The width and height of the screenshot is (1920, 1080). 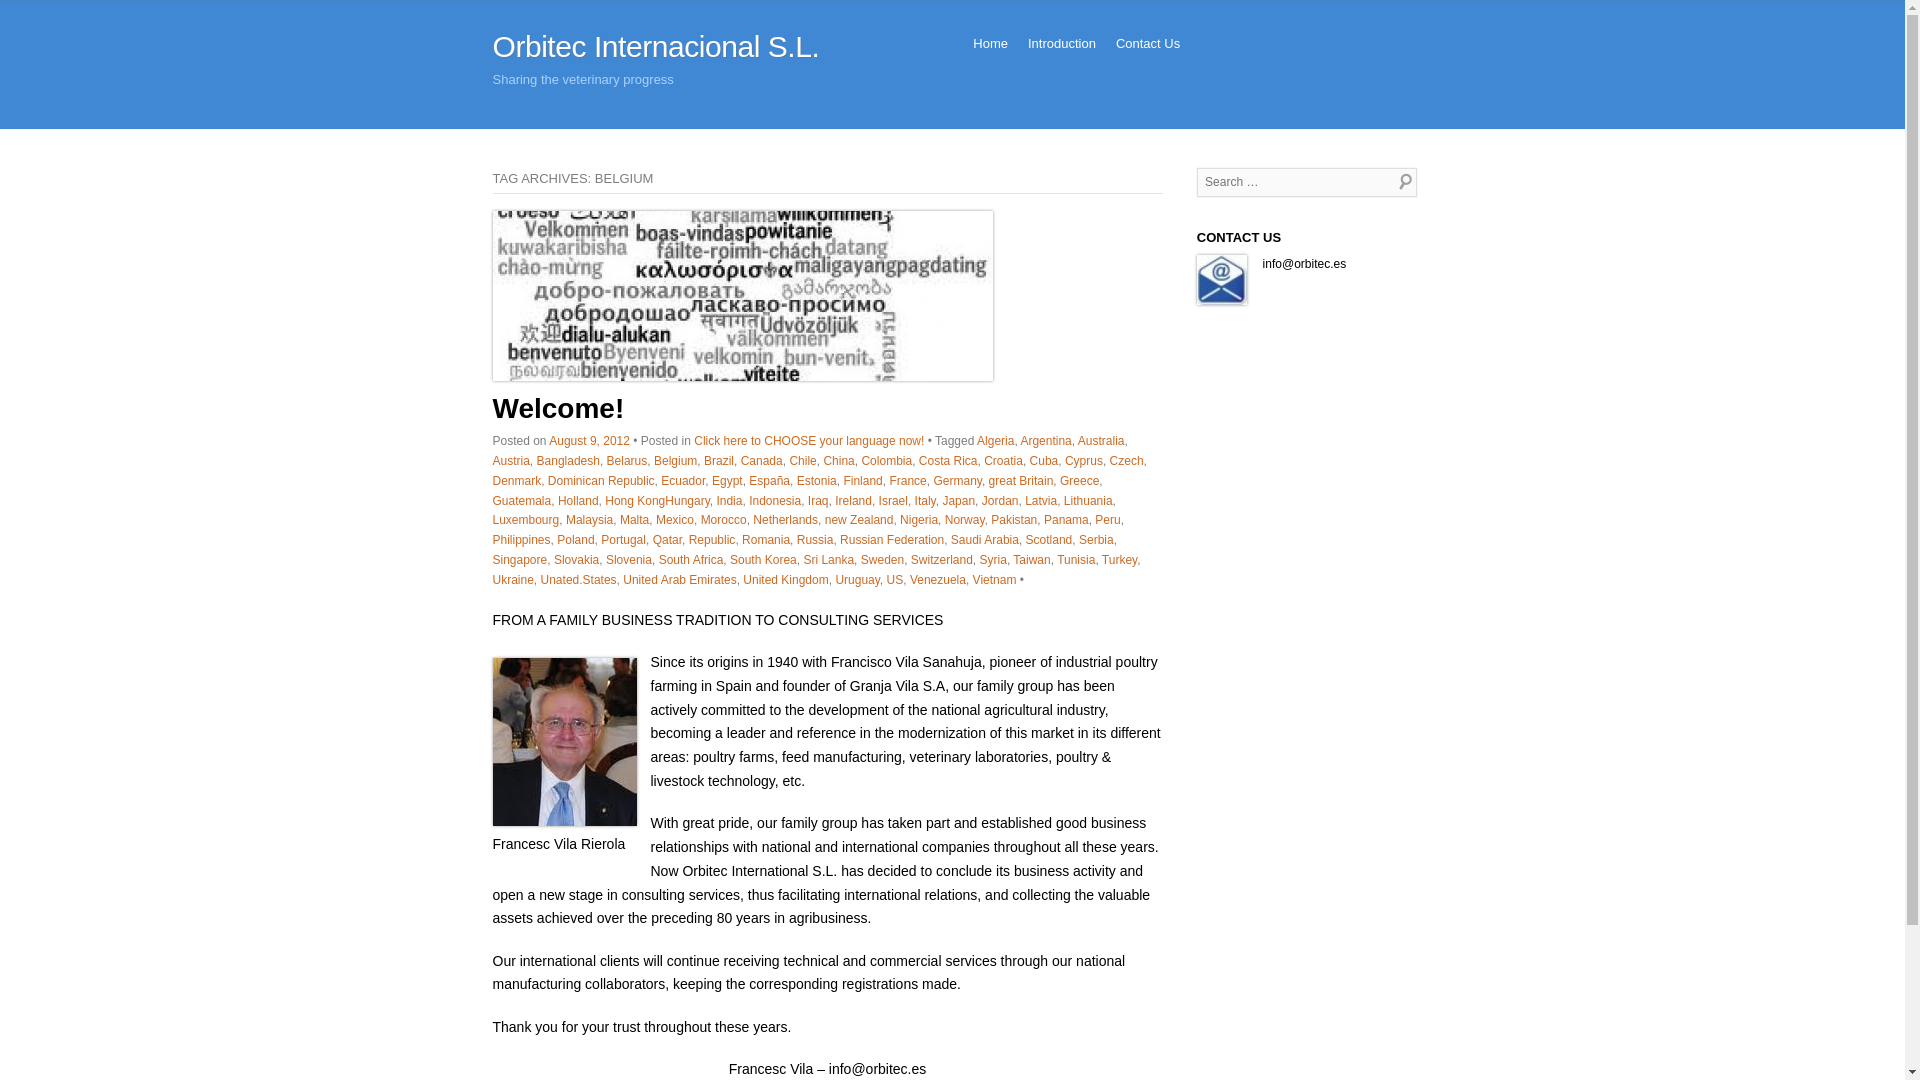 I want to click on France, so click(x=906, y=481).